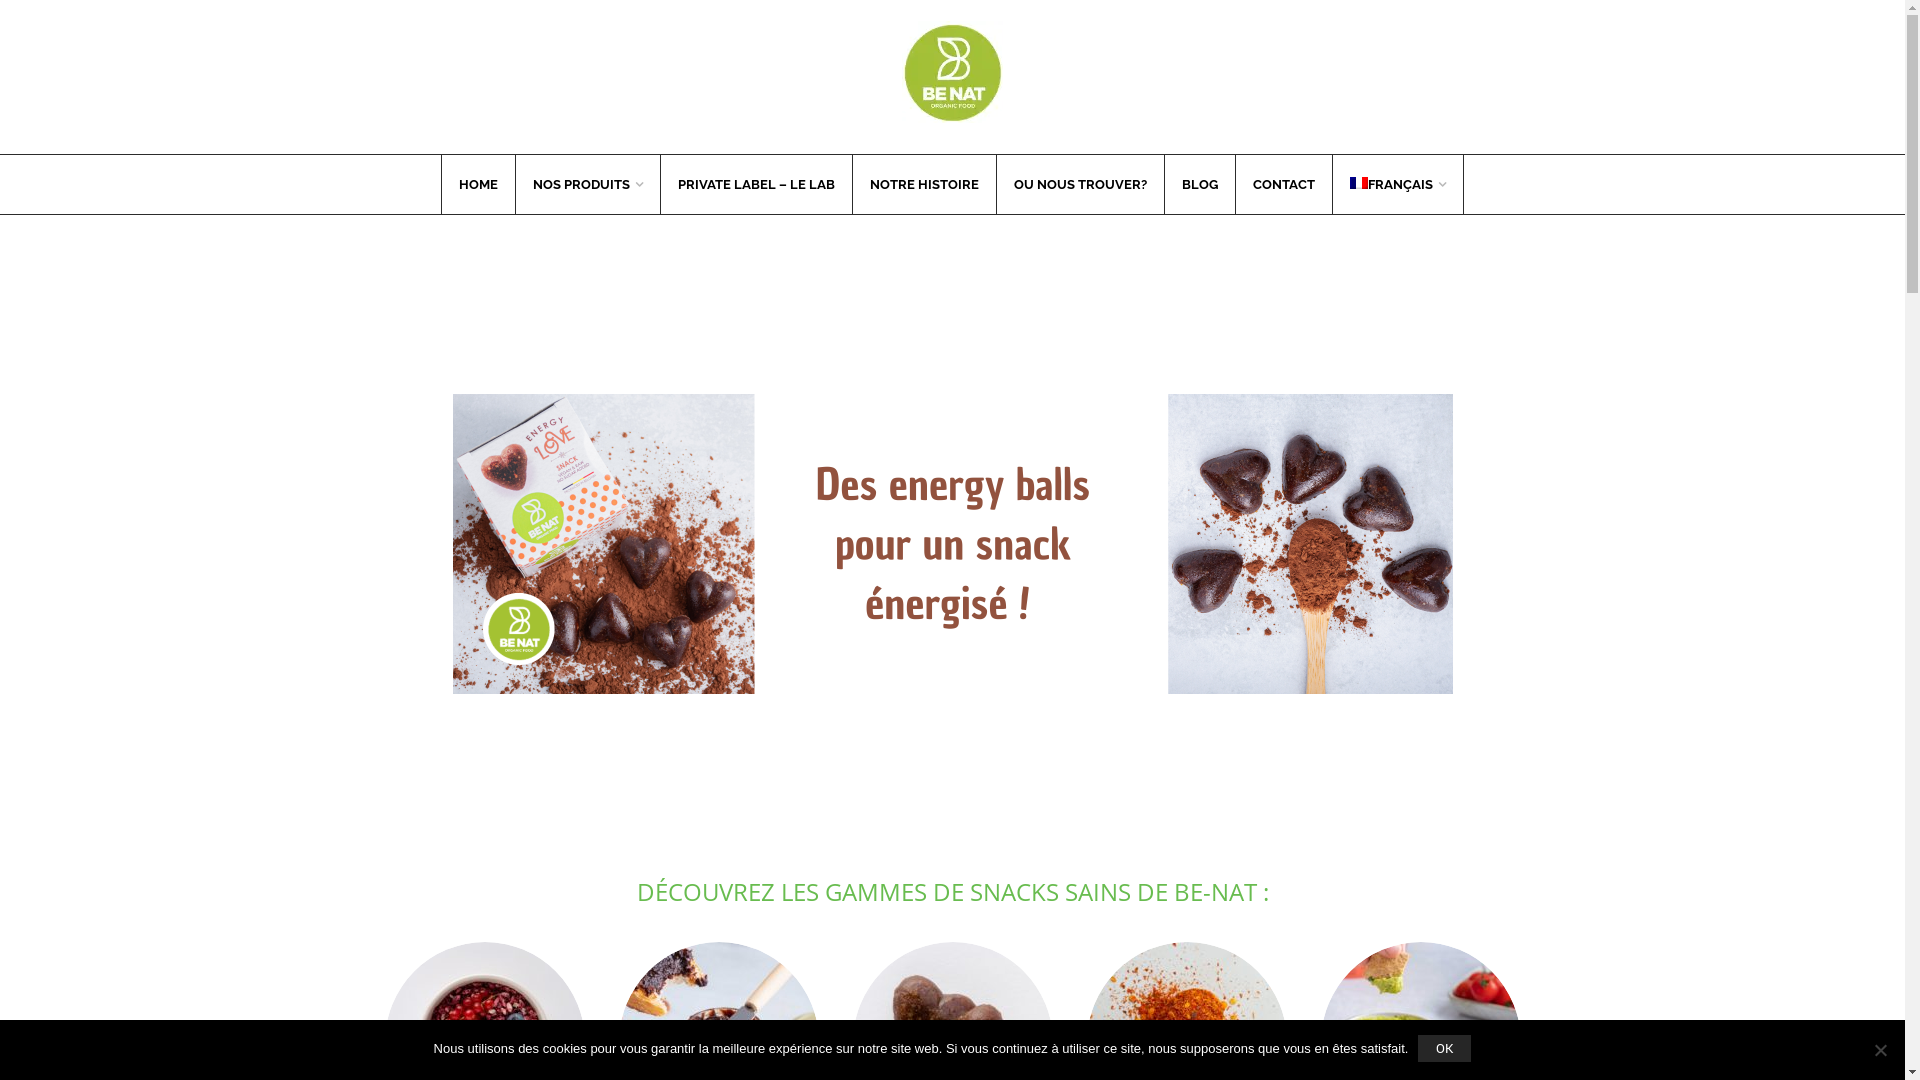 This screenshot has height=1080, width=1920. Describe the element at coordinates (588, 184) in the screenshot. I see `NOS PRODUITS` at that location.